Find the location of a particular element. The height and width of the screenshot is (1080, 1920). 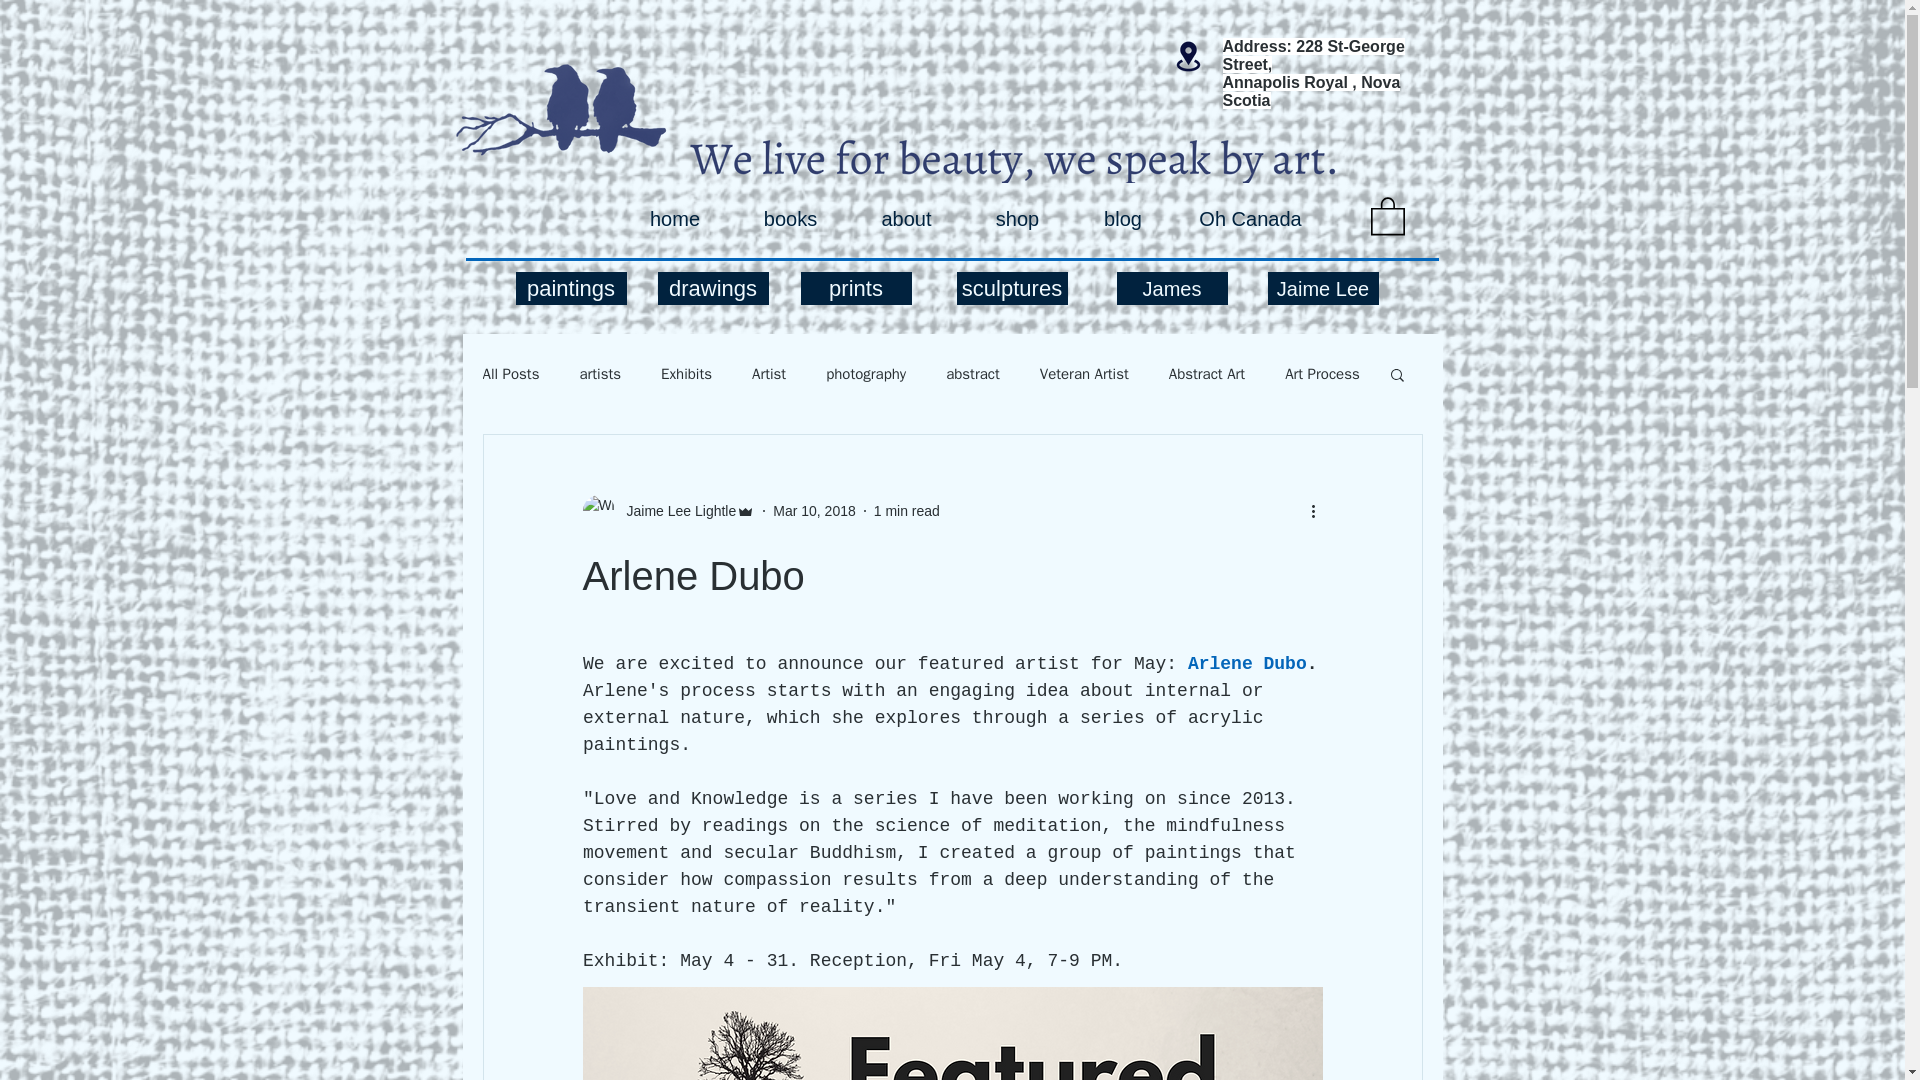

books is located at coordinates (790, 219).